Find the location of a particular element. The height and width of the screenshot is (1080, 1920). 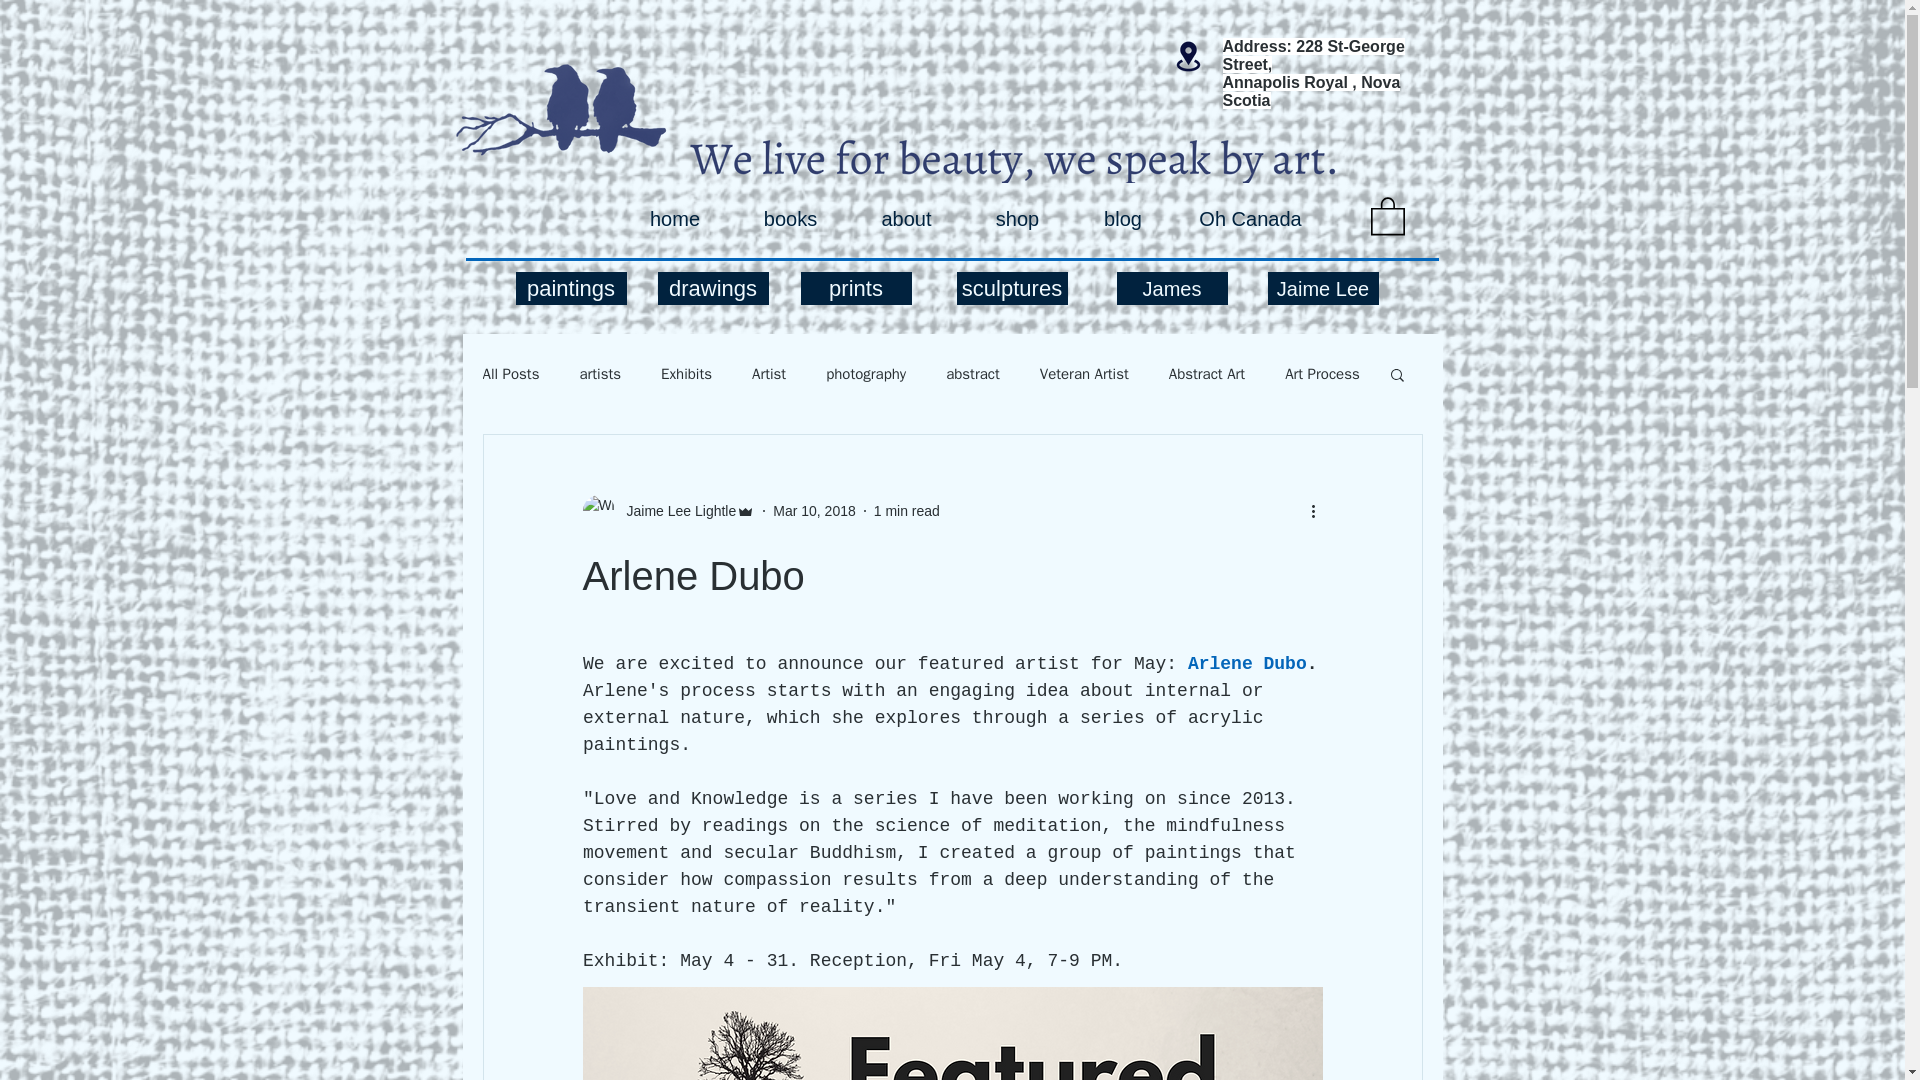

books is located at coordinates (790, 219).